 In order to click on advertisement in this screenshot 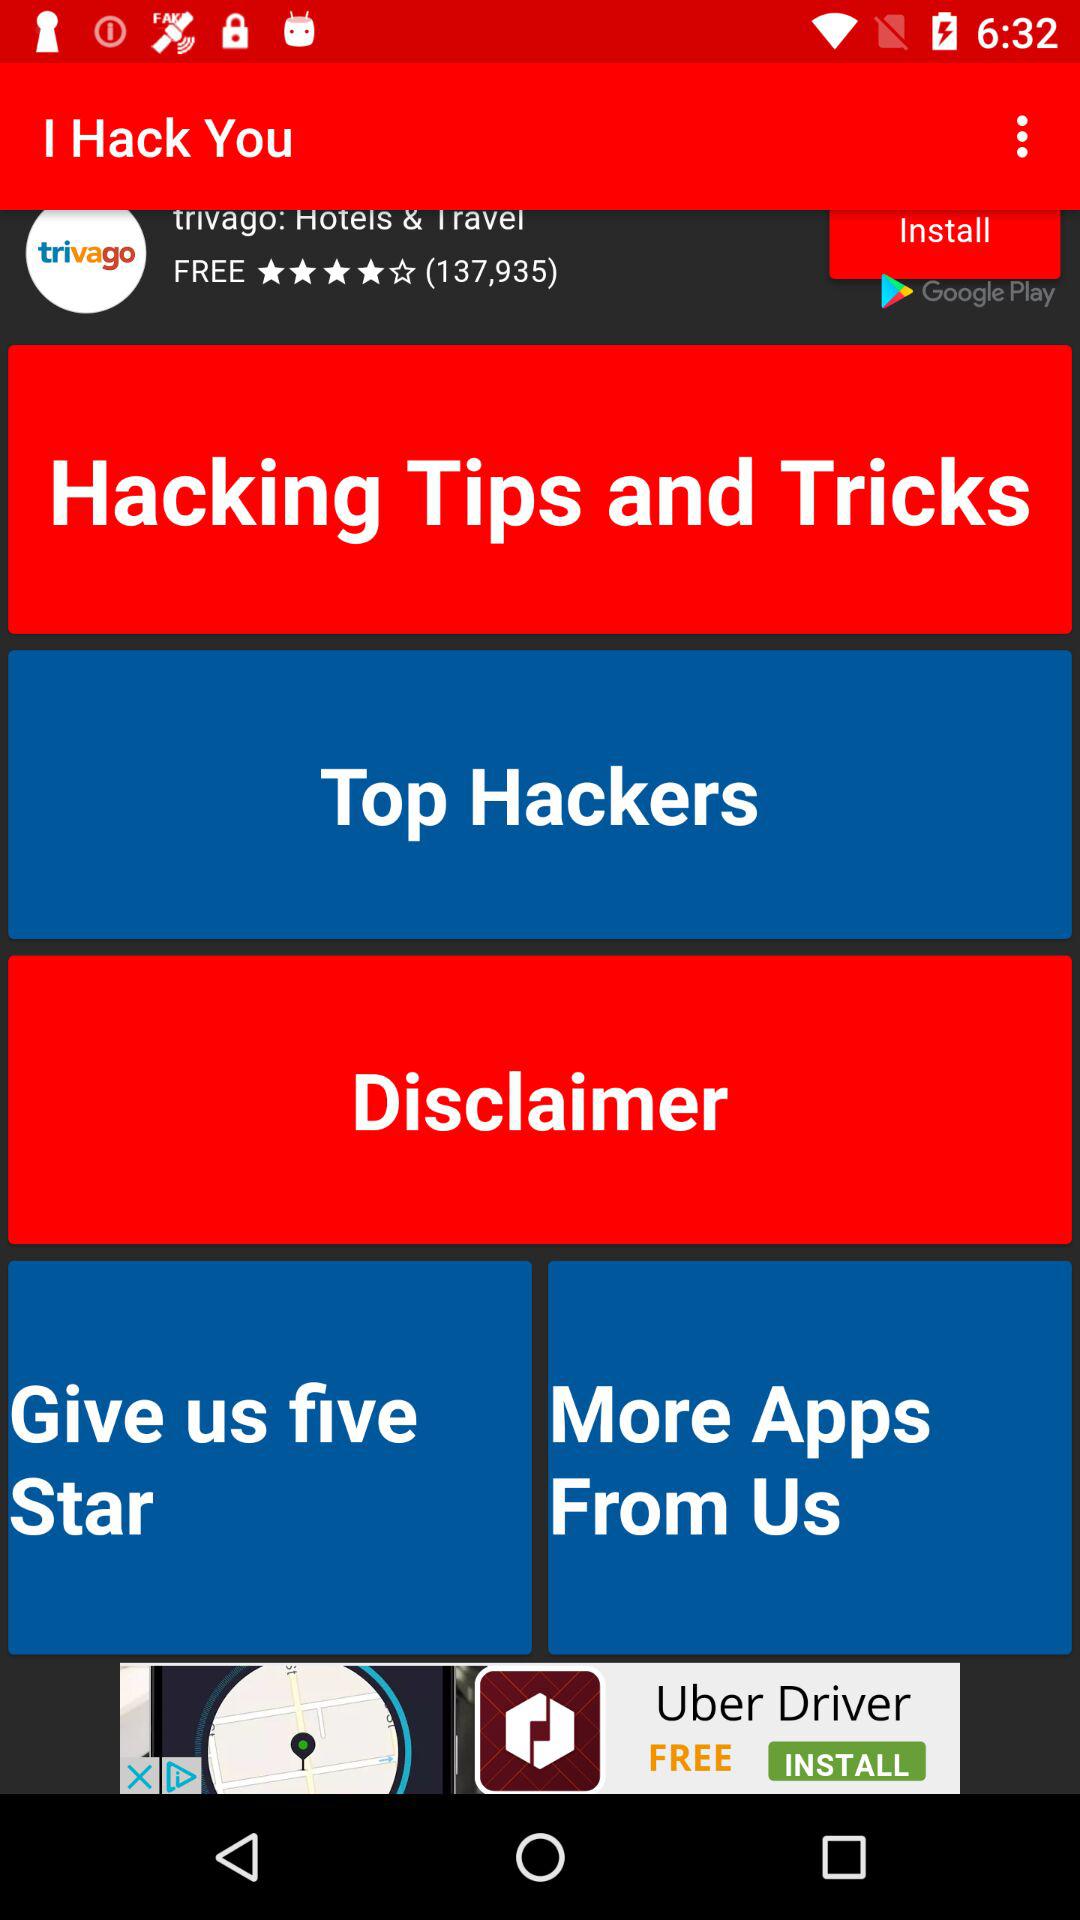, I will do `click(540, 273)`.